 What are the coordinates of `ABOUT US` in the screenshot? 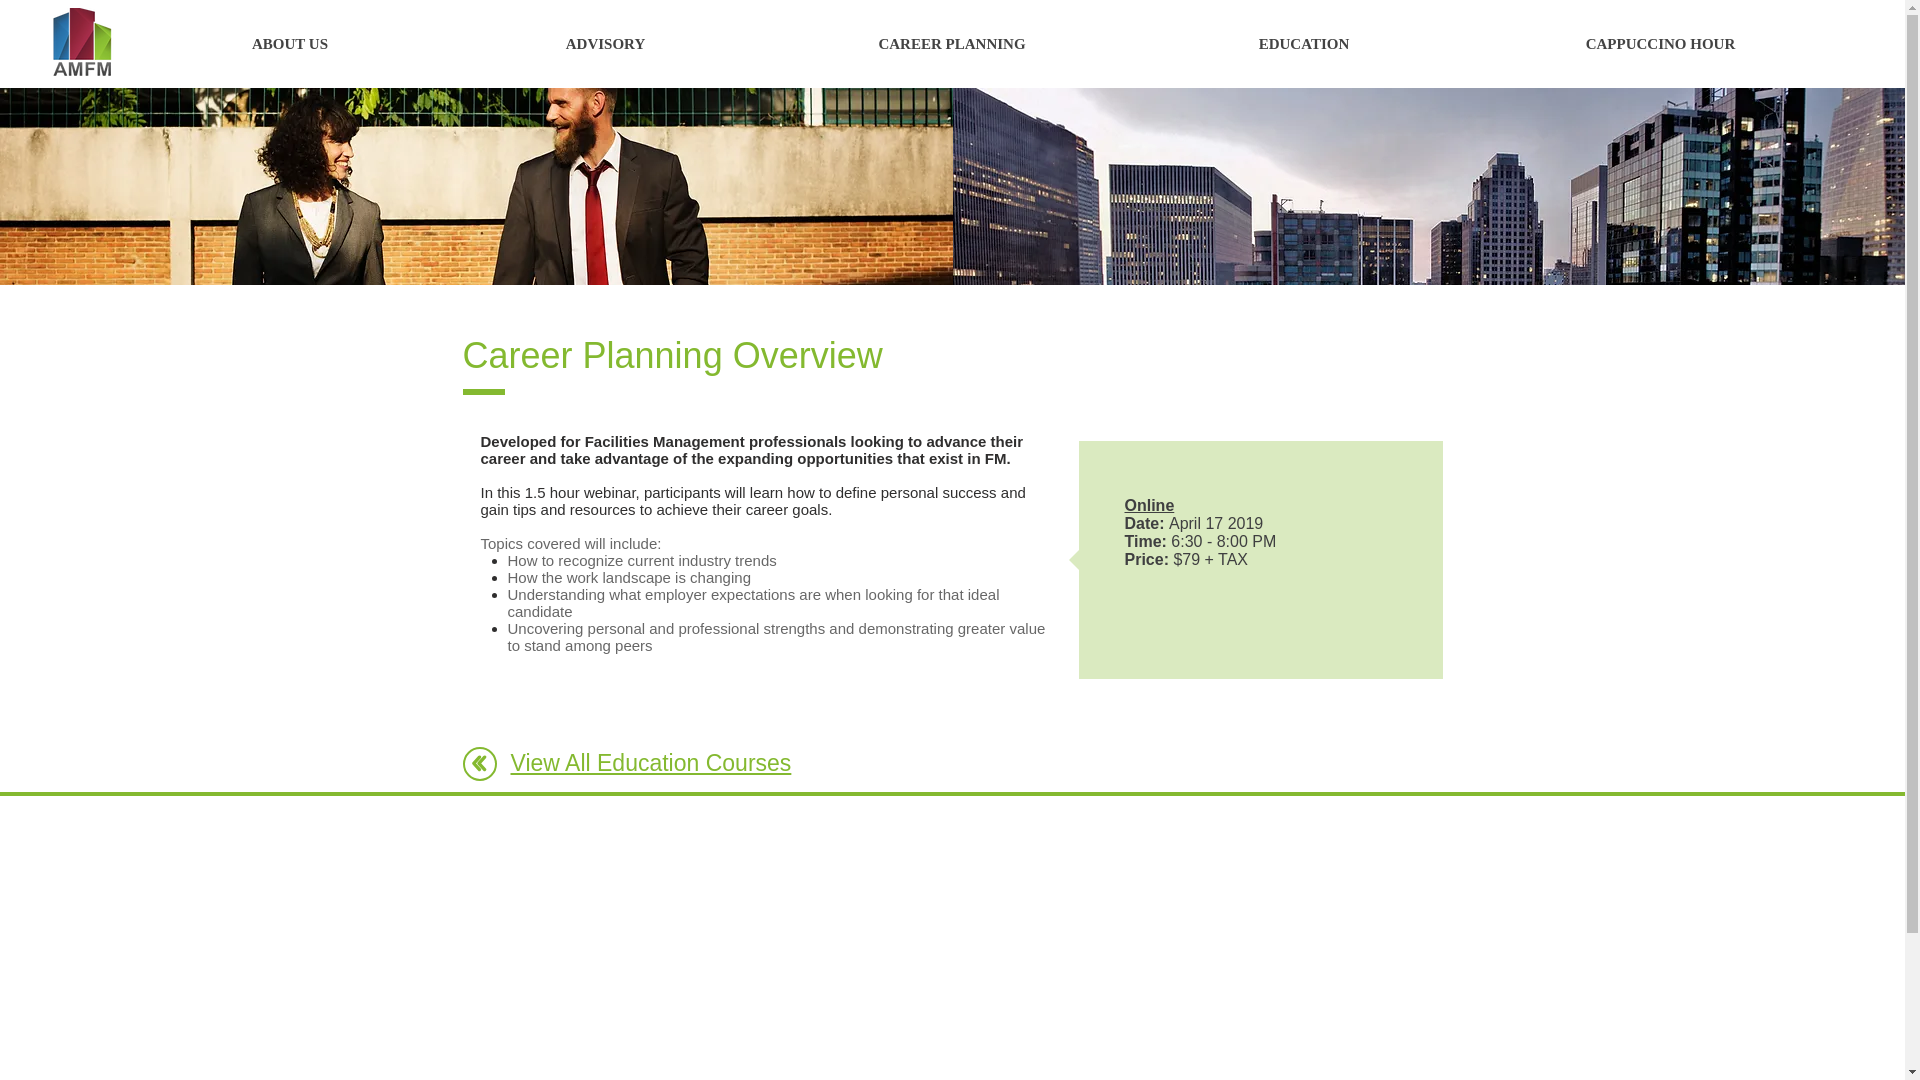 It's located at (290, 44).